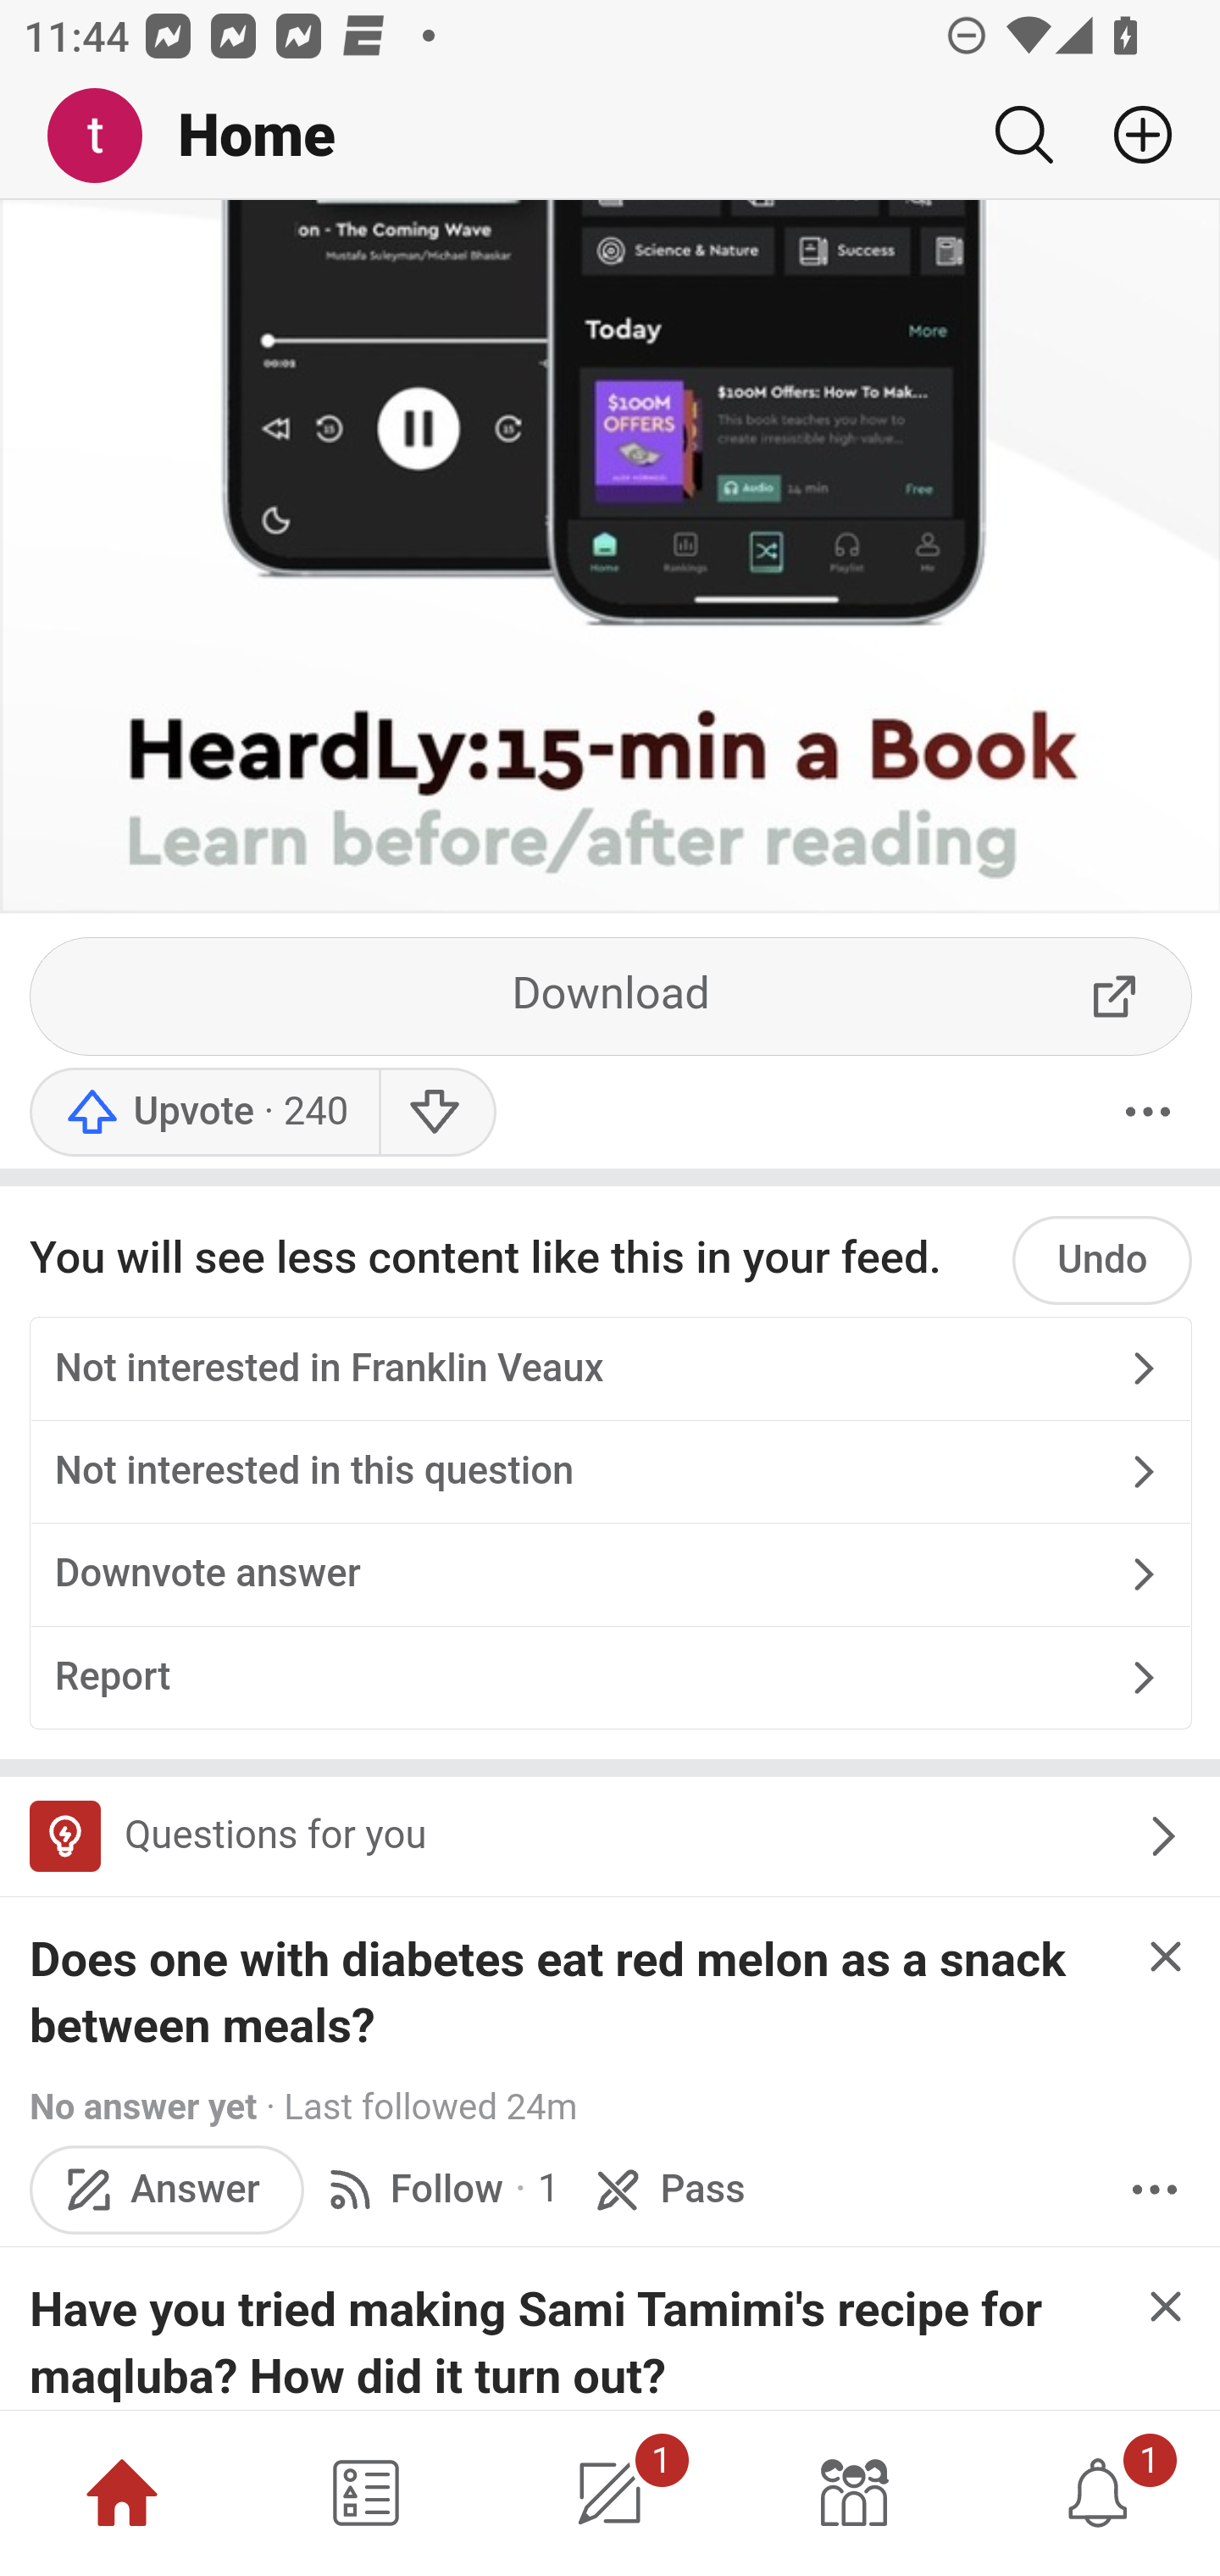 Image resolution: width=1220 pixels, height=2576 pixels. Describe the element at coordinates (1164, 2308) in the screenshot. I see `Hide` at that location.